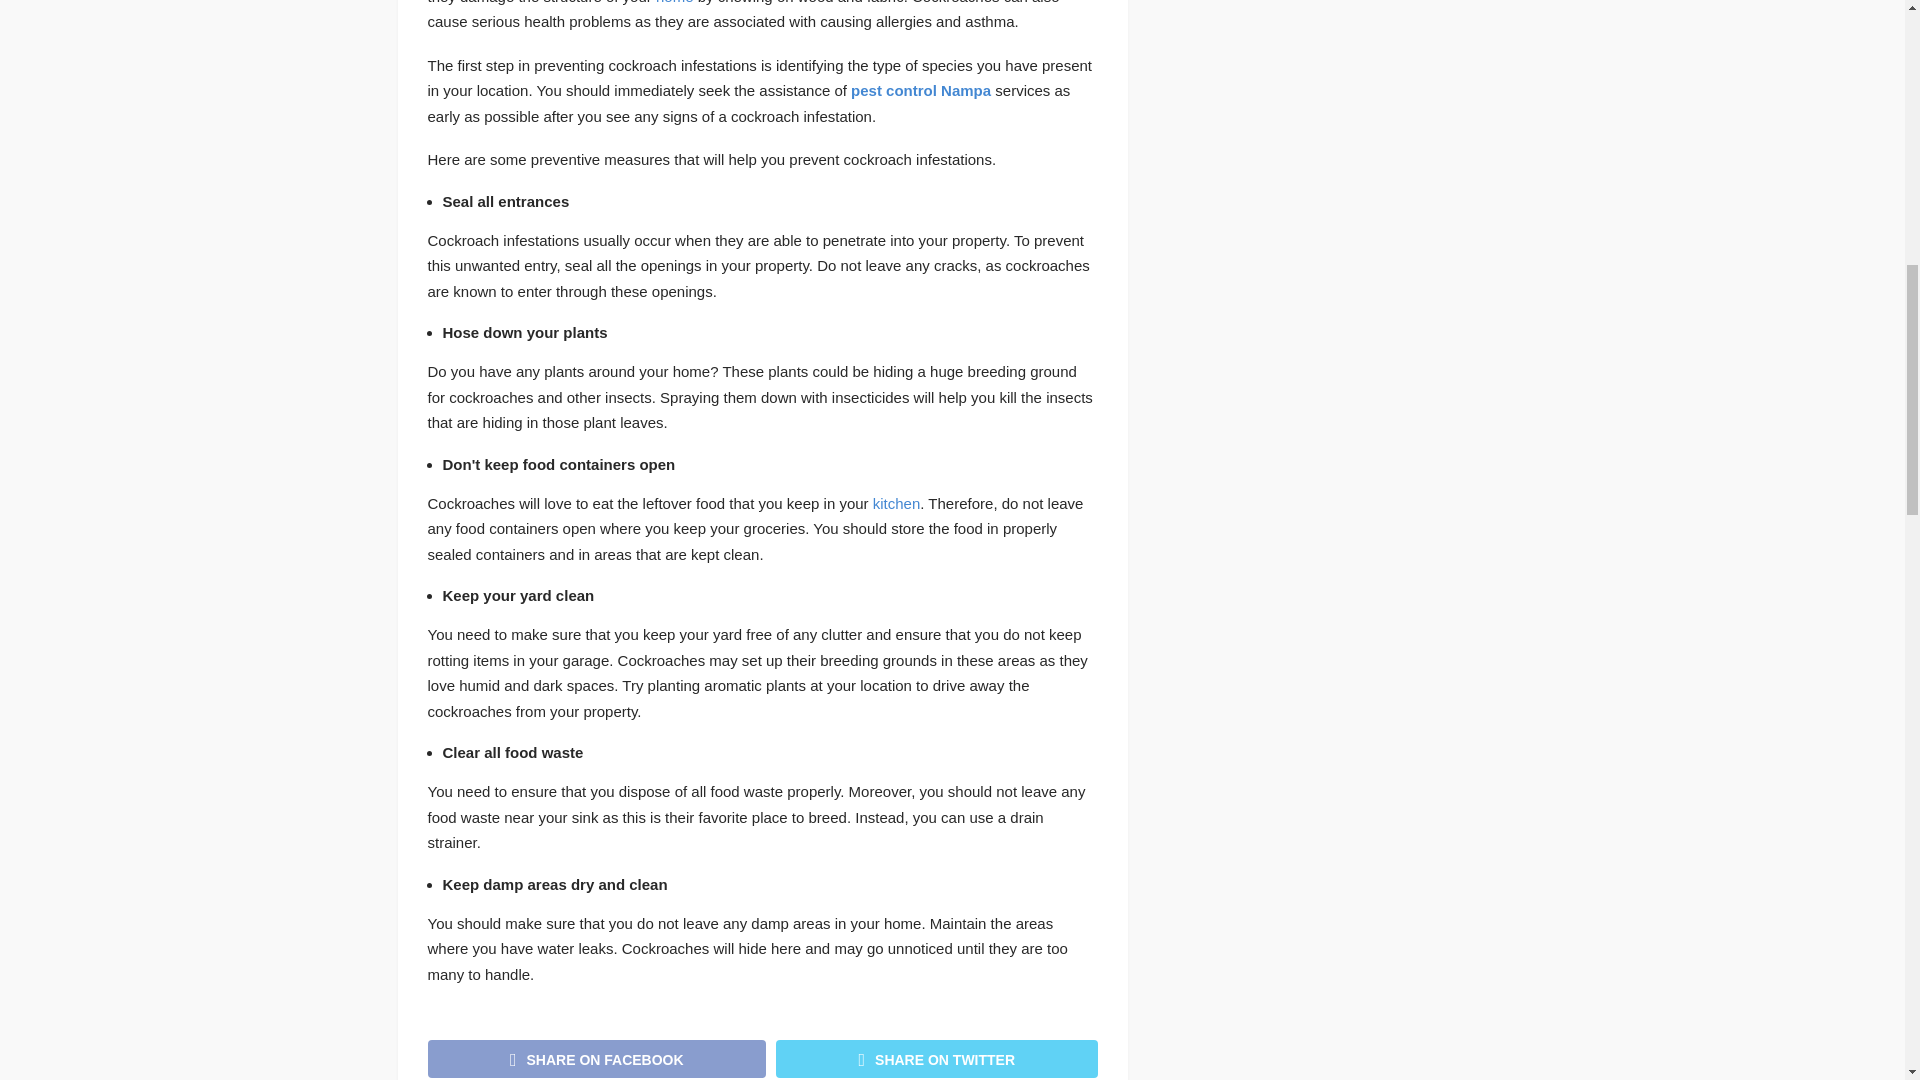 This screenshot has width=1920, height=1080. What do you see at coordinates (674, 2) in the screenshot?
I see `Posts tagged with home` at bounding box center [674, 2].